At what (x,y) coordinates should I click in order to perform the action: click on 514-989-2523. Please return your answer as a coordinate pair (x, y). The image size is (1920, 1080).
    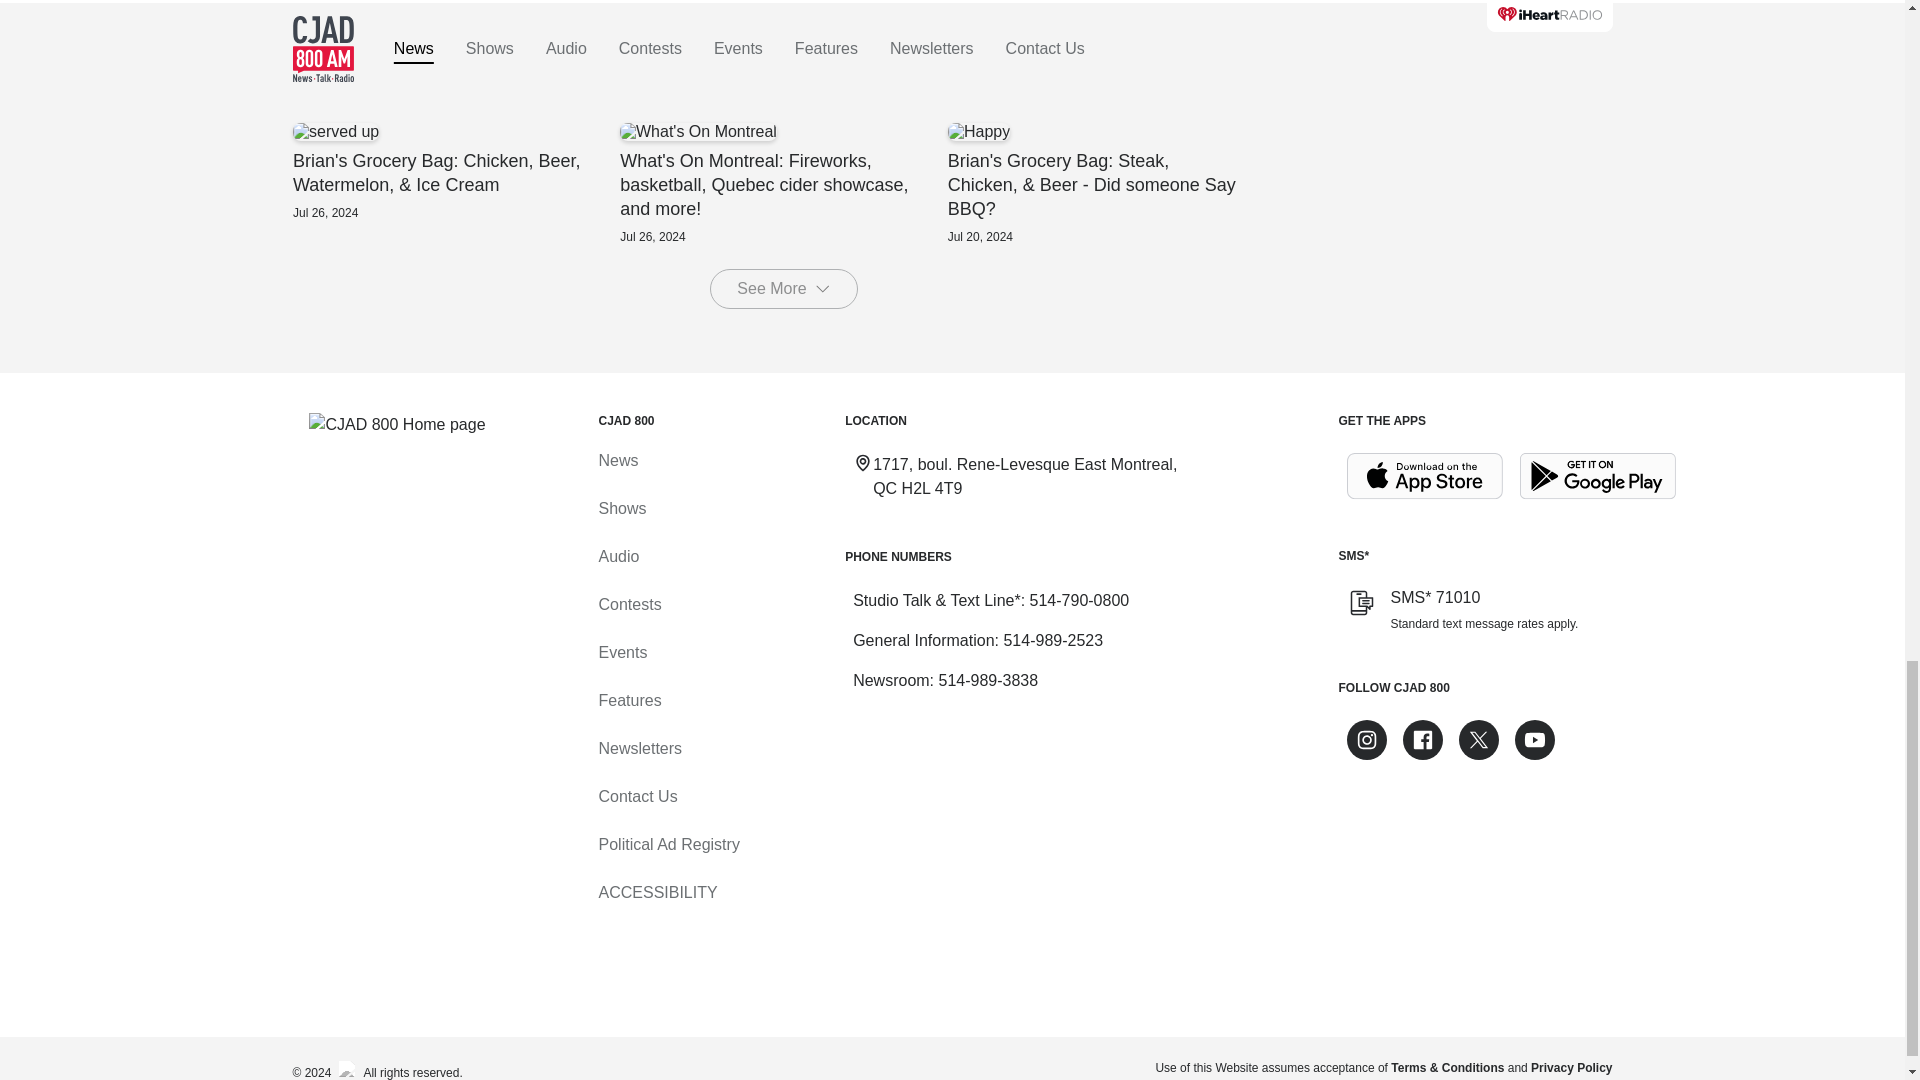
    Looking at the image, I should click on (1052, 640).